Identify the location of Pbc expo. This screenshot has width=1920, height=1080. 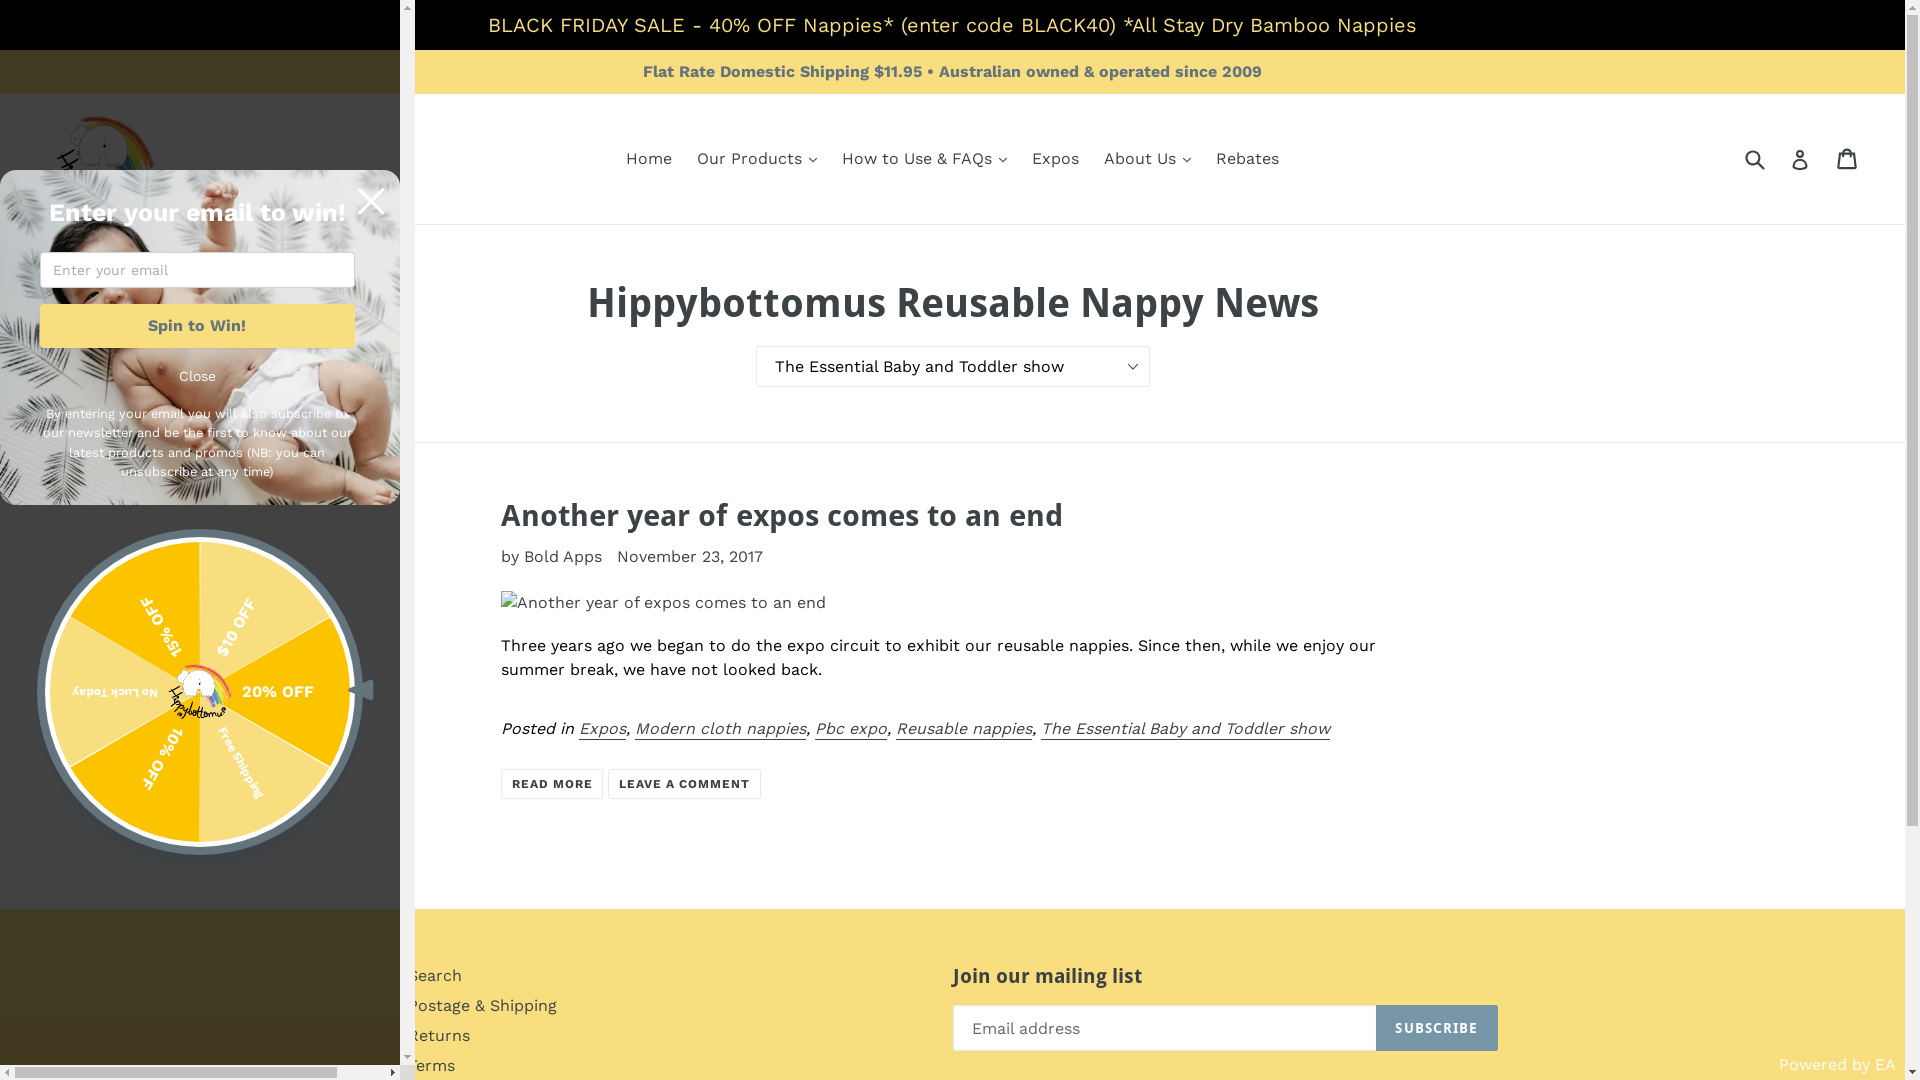
(851, 730).